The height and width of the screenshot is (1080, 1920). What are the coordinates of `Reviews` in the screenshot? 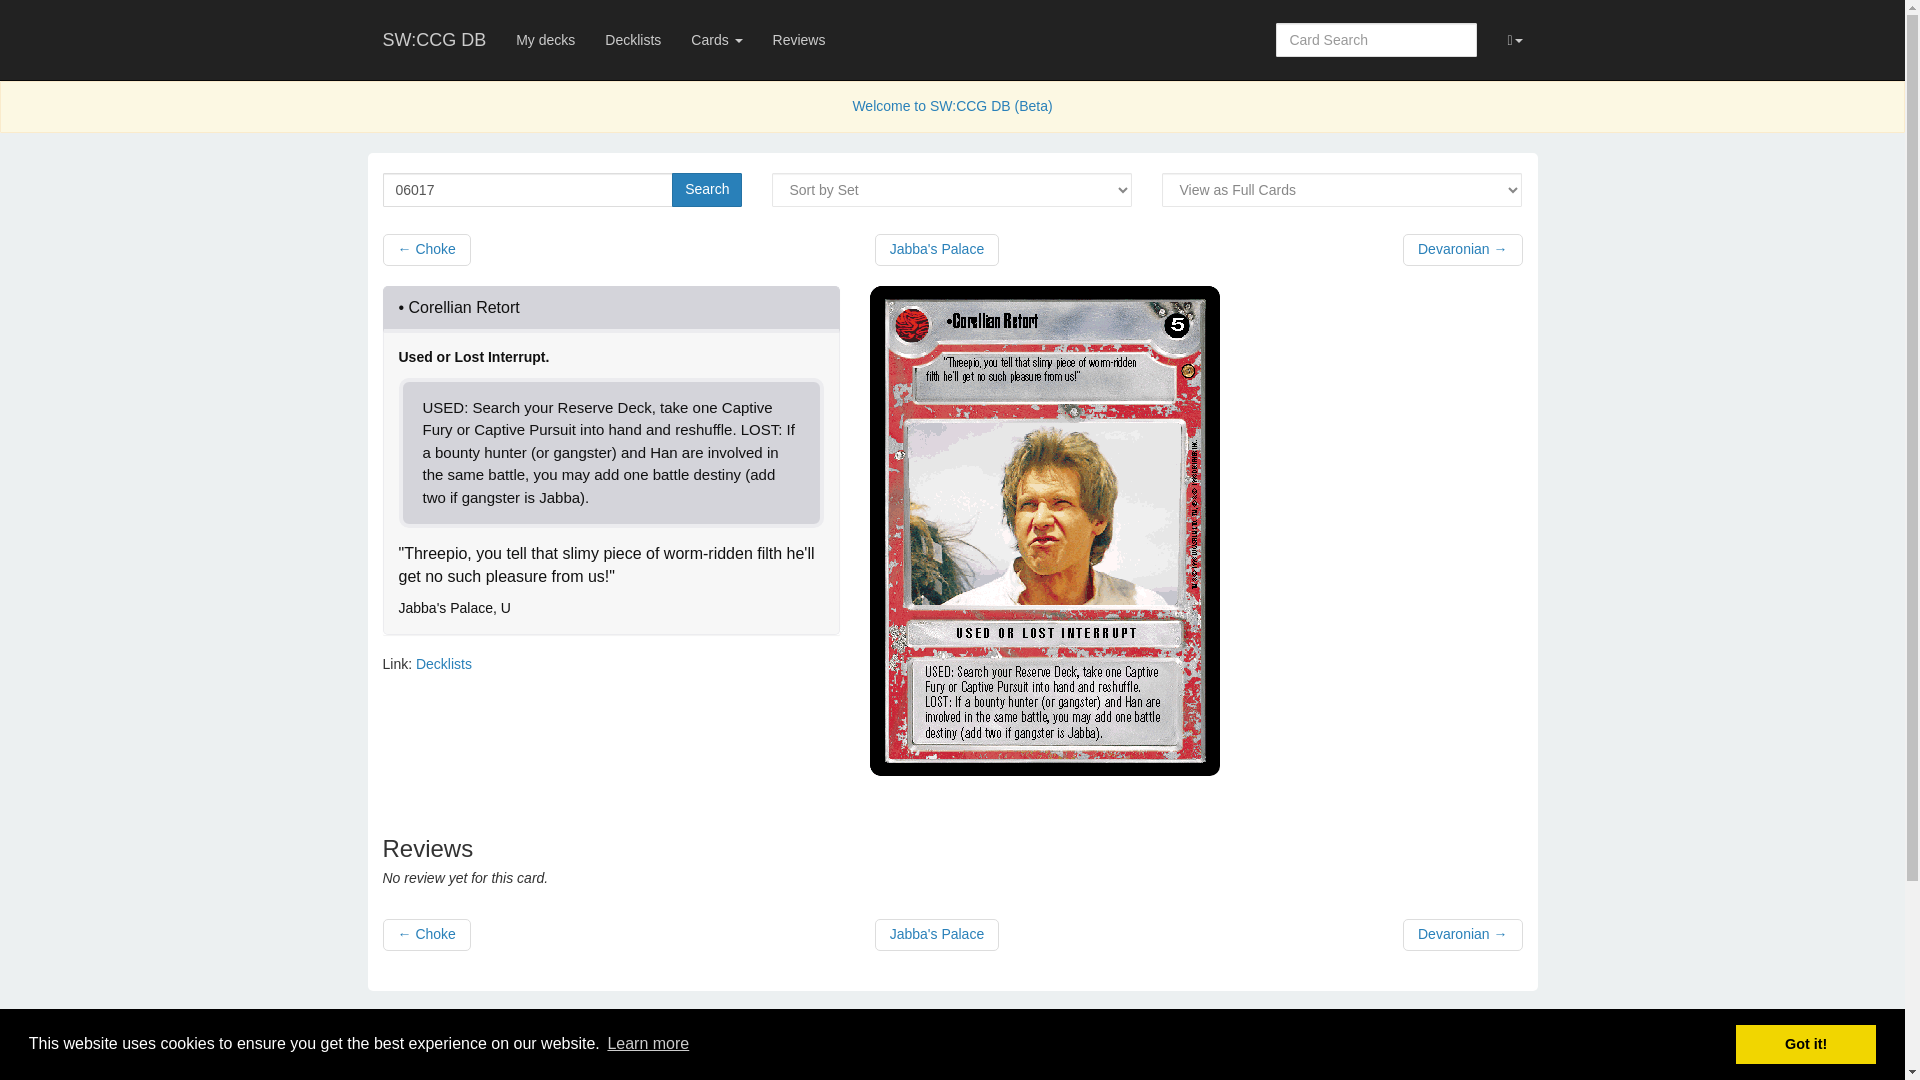 It's located at (799, 40).